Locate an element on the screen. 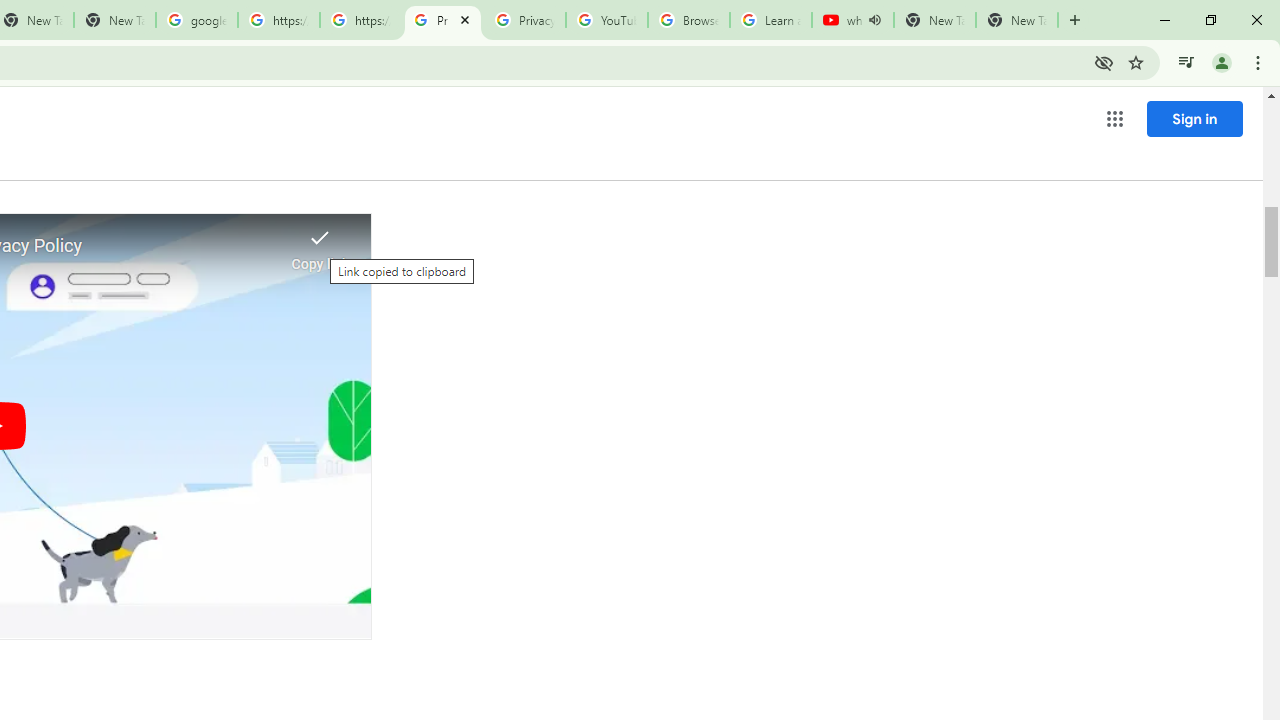 The width and height of the screenshot is (1280, 720). YouTube is located at coordinates (606, 20).